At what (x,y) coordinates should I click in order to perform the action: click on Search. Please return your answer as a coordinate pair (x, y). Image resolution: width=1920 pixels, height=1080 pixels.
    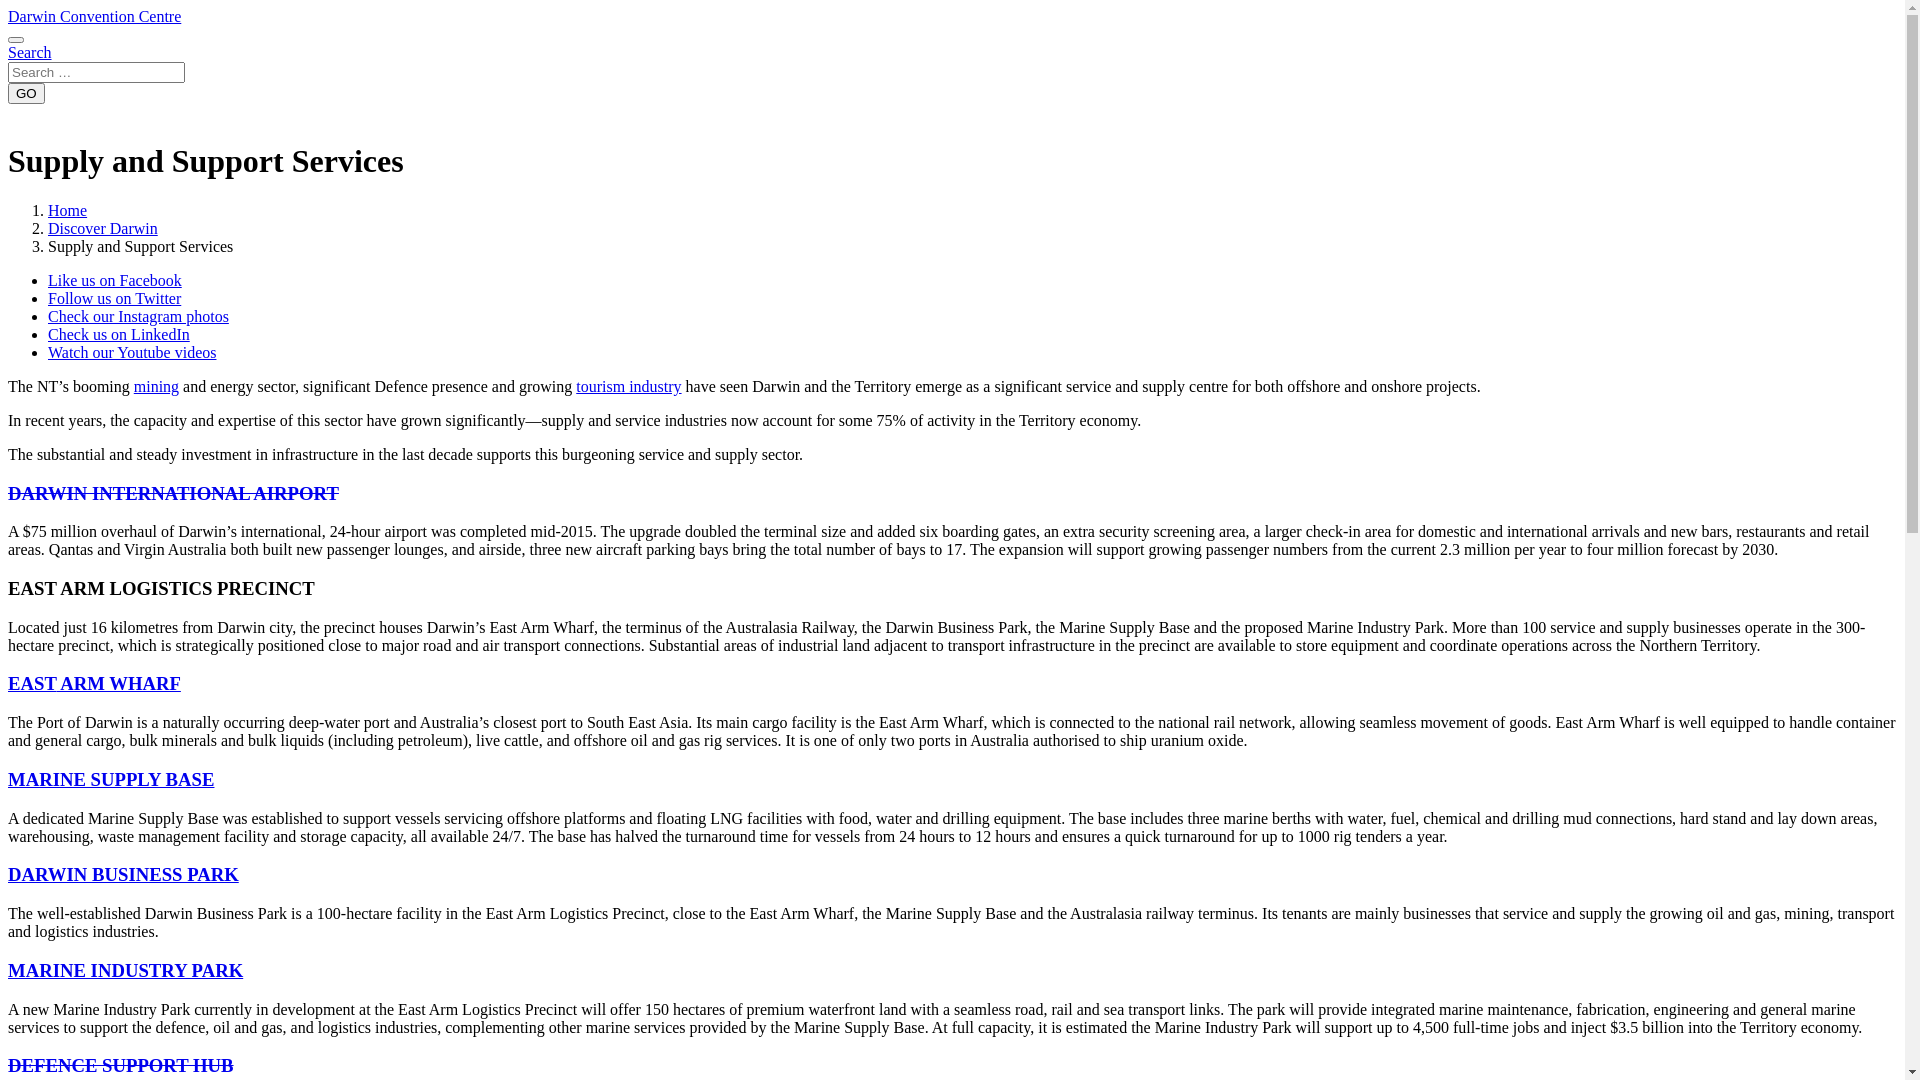
    Looking at the image, I should click on (30, 52).